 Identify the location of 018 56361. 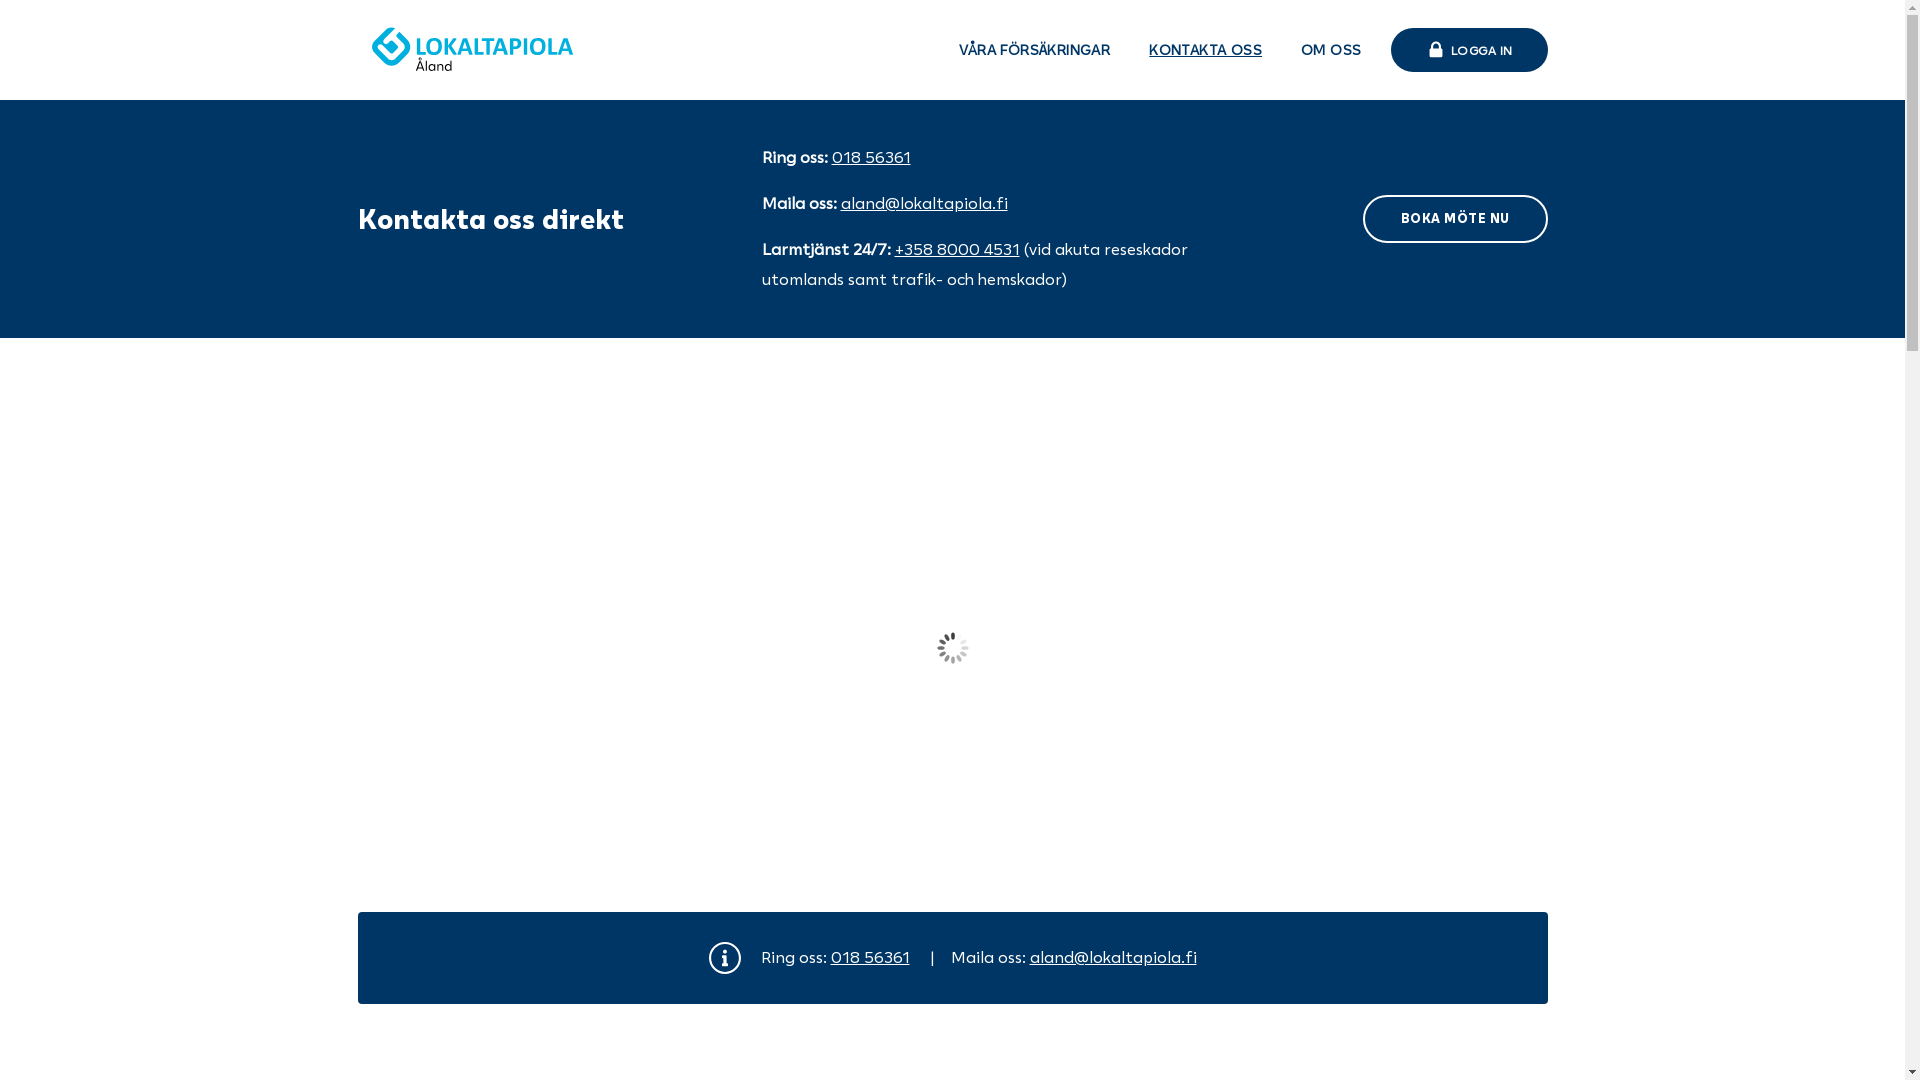
(870, 957).